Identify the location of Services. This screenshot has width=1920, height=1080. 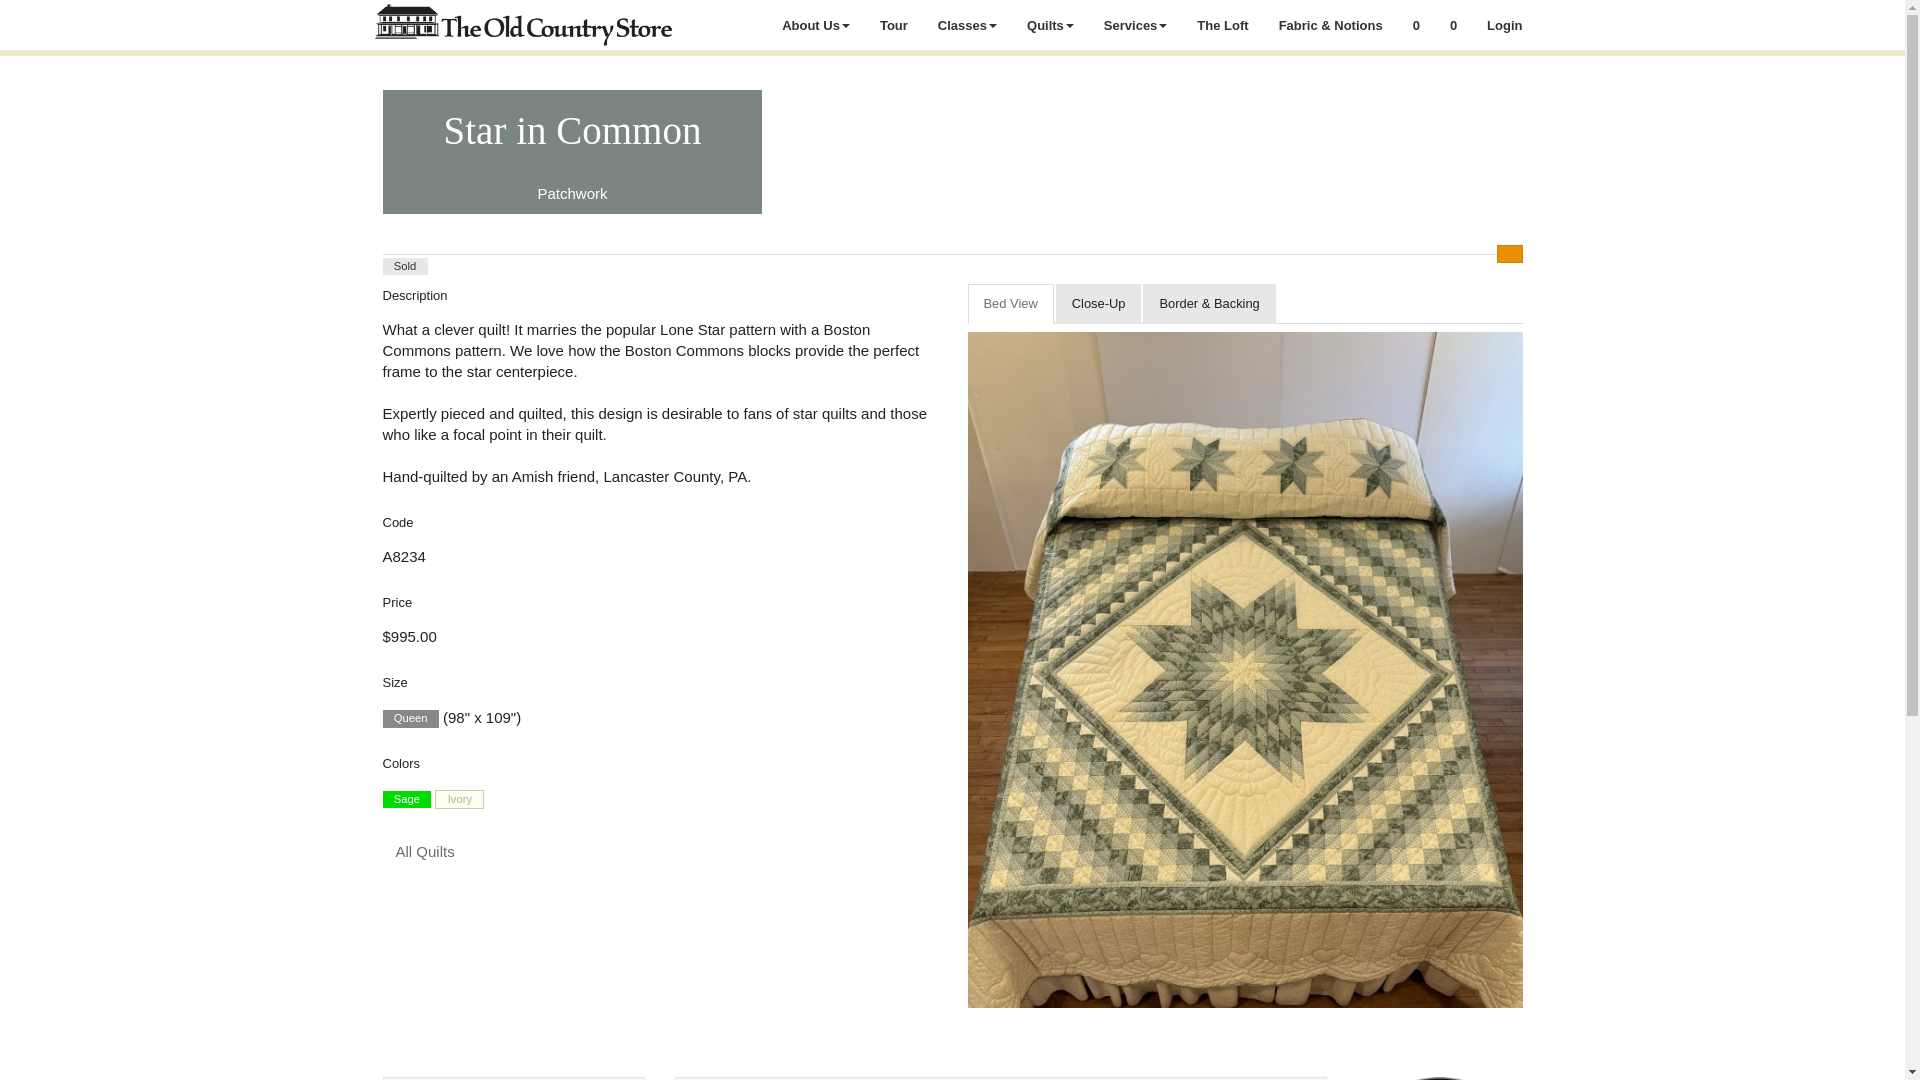
(1135, 24).